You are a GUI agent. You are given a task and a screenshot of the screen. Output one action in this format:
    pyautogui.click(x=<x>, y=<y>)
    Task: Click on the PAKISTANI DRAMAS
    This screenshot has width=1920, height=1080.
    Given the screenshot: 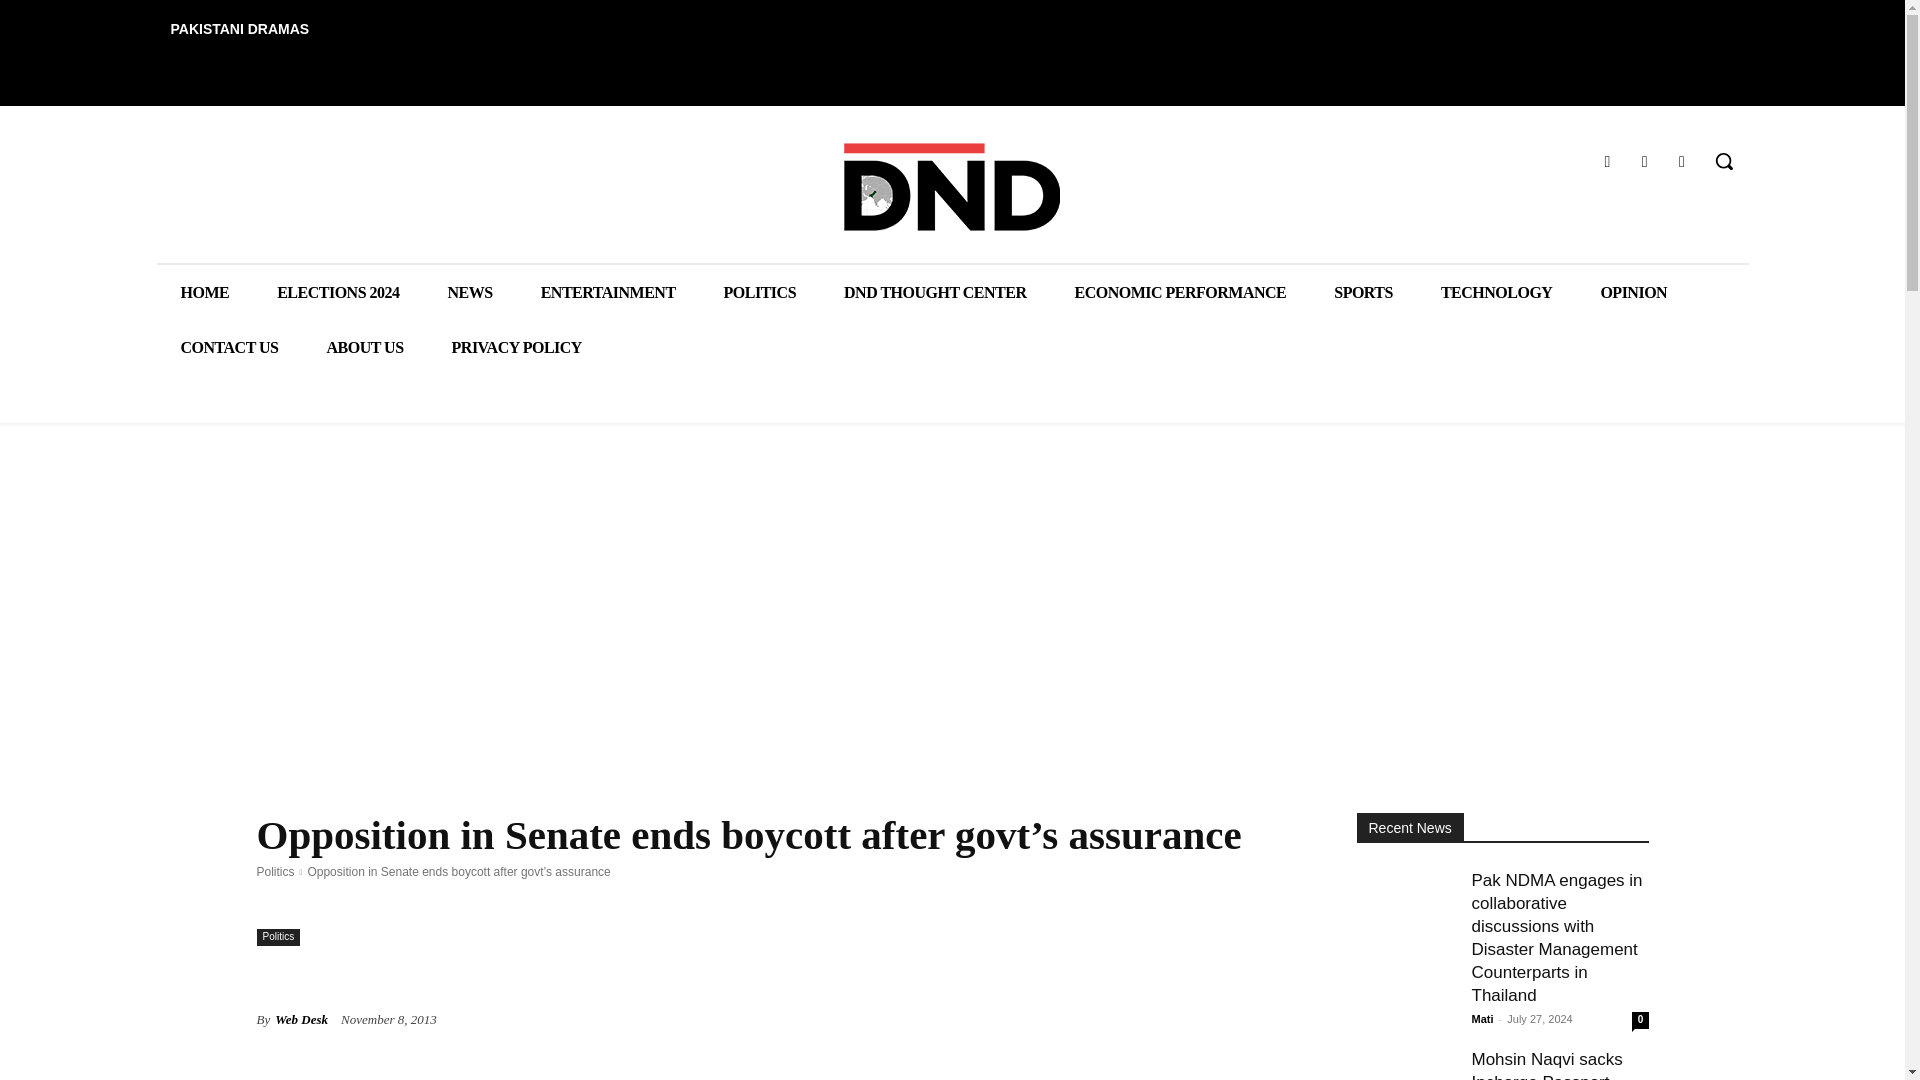 What is the action you would take?
    pyautogui.click(x=238, y=28)
    